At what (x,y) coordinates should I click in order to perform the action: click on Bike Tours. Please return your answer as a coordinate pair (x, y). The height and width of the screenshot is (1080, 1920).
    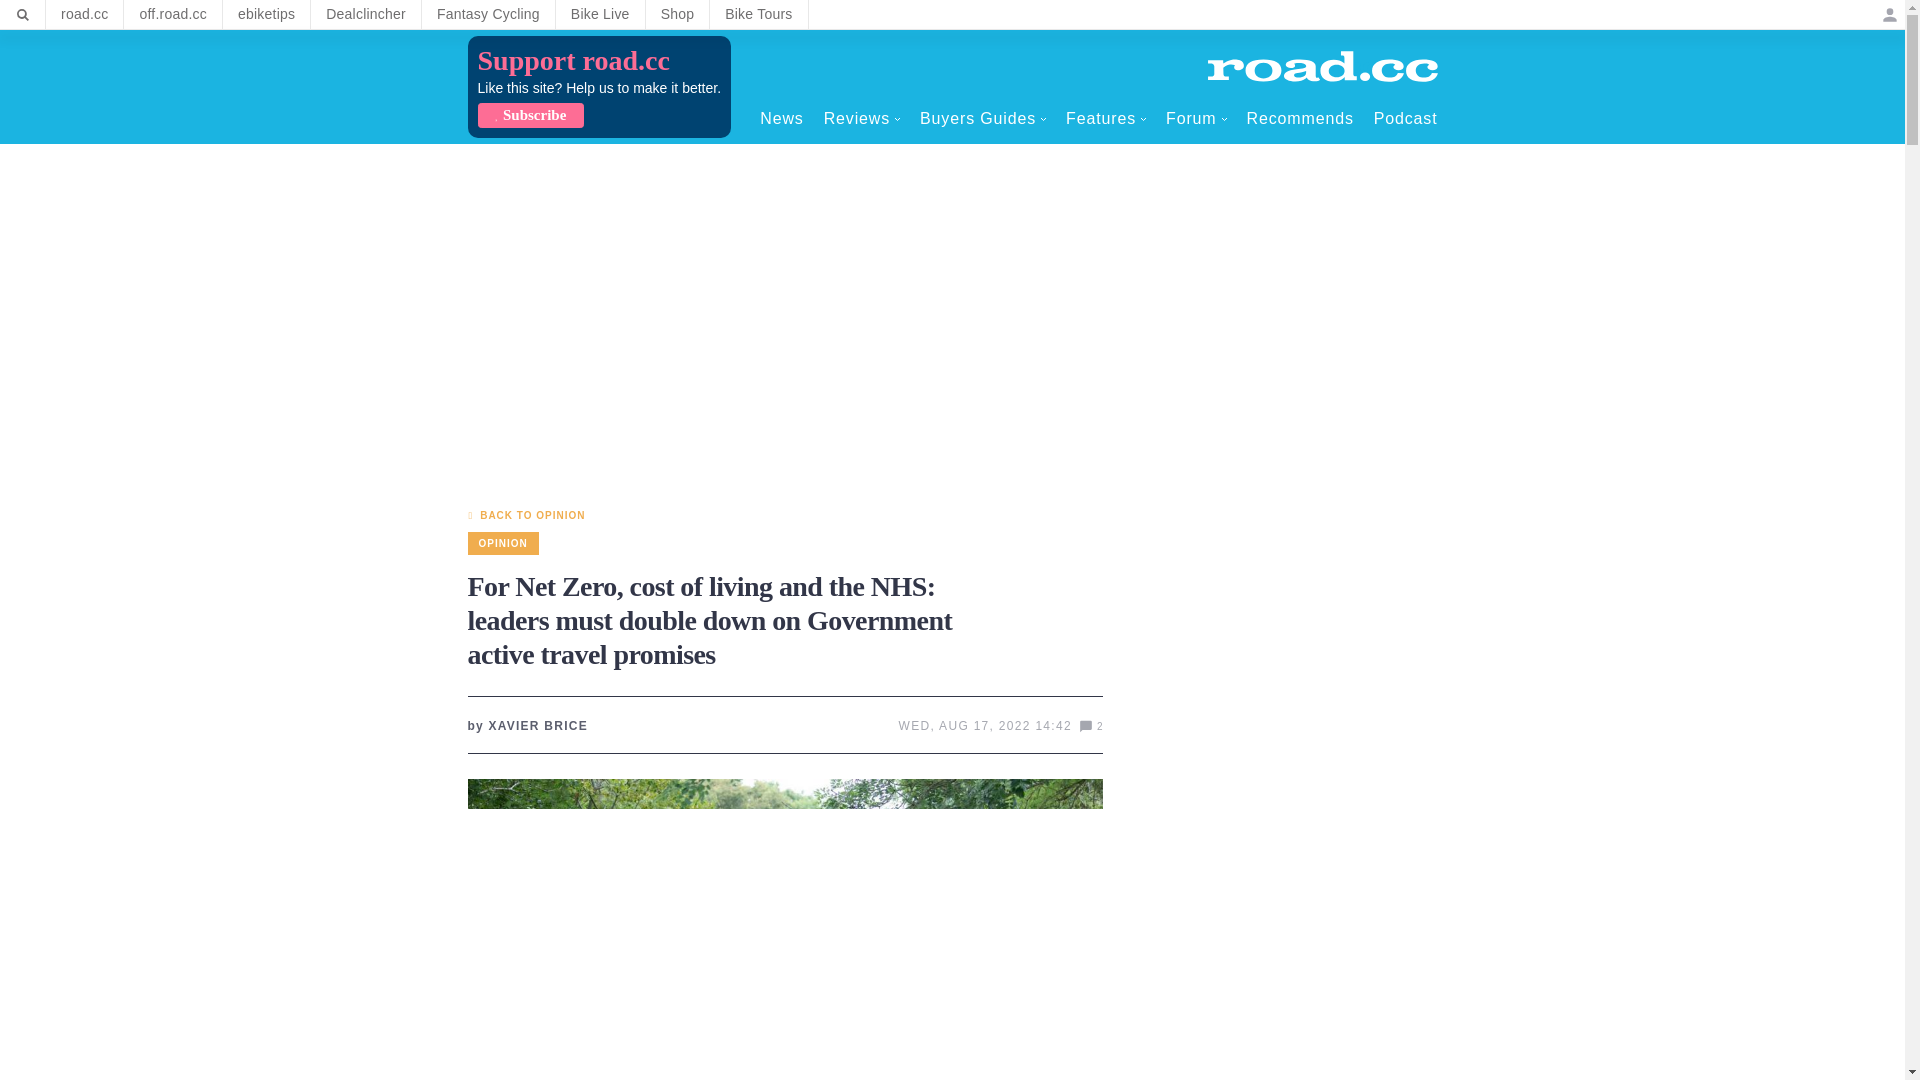
    Looking at the image, I should click on (758, 14).